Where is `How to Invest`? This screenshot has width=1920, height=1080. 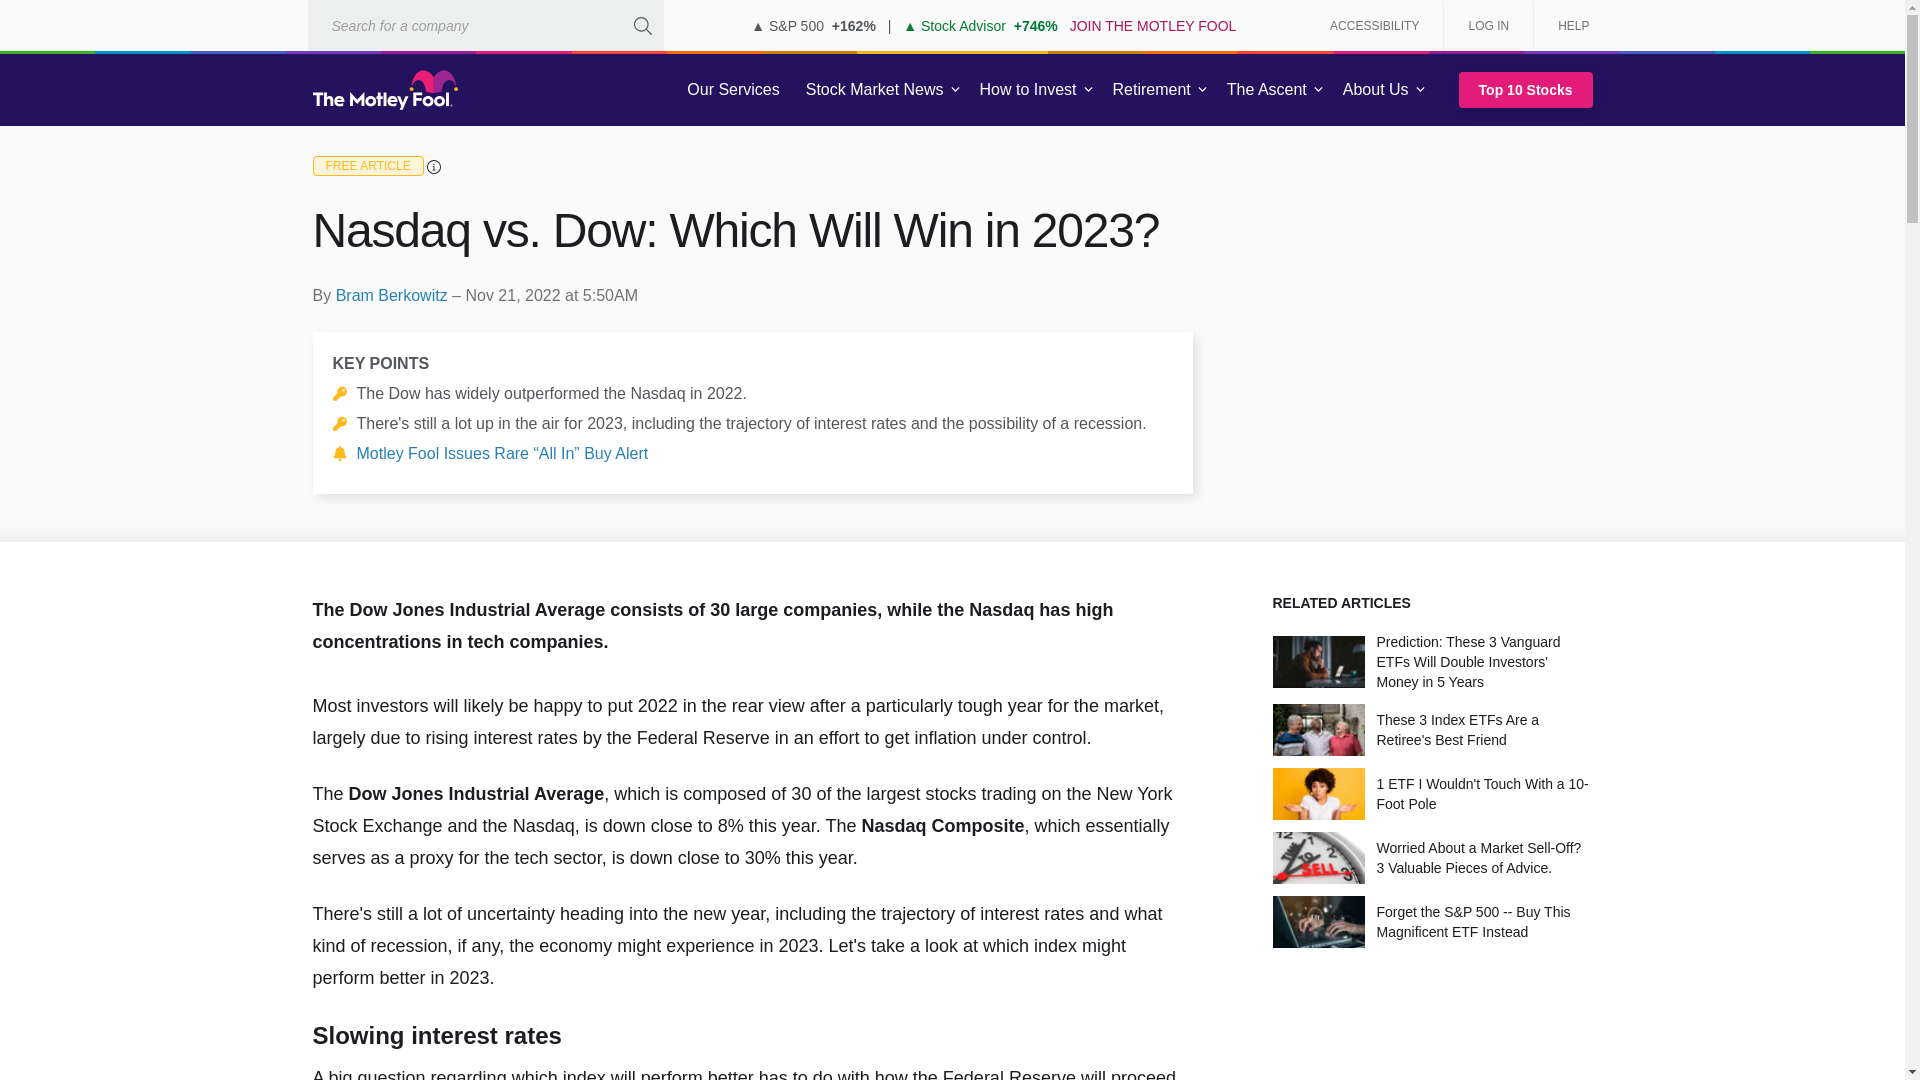
How to Invest is located at coordinates (1028, 90).